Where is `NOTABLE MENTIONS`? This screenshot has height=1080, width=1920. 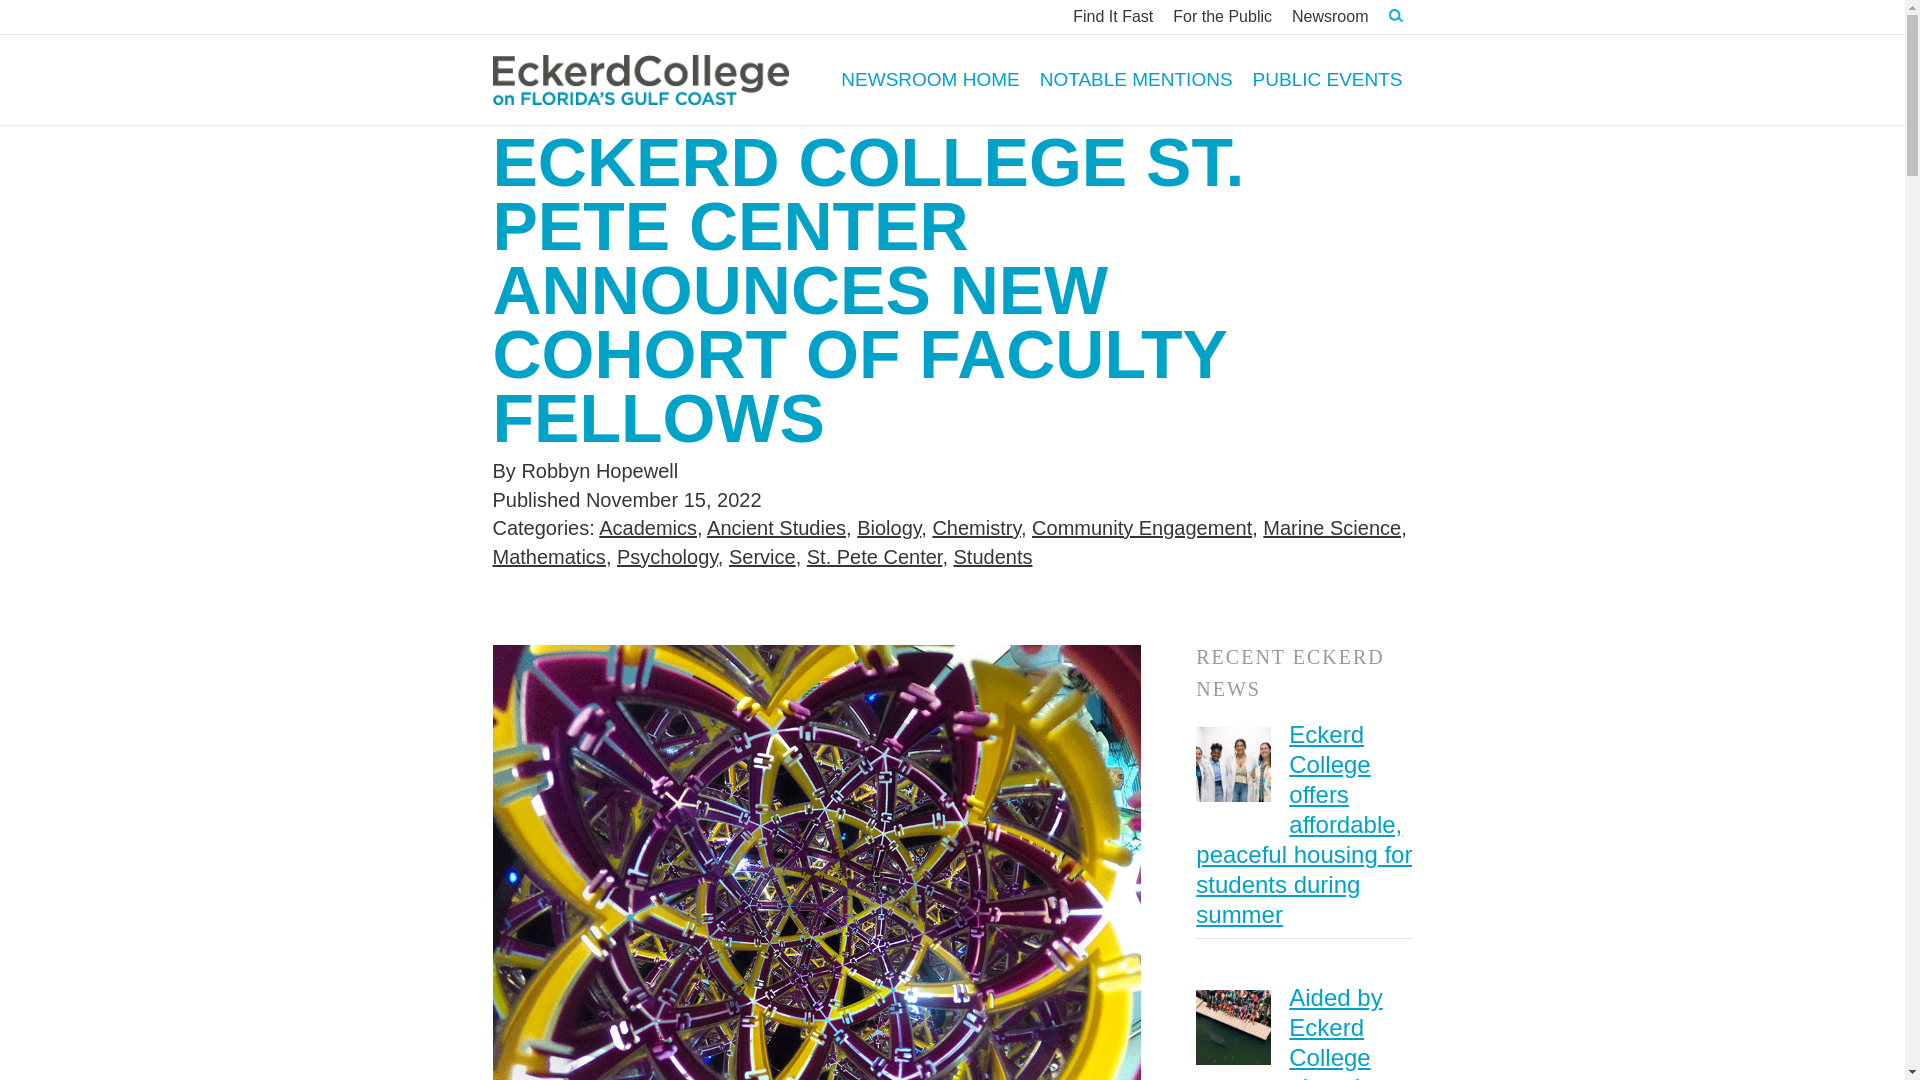
NOTABLE MENTIONS is located at coordinates (1136, 80).